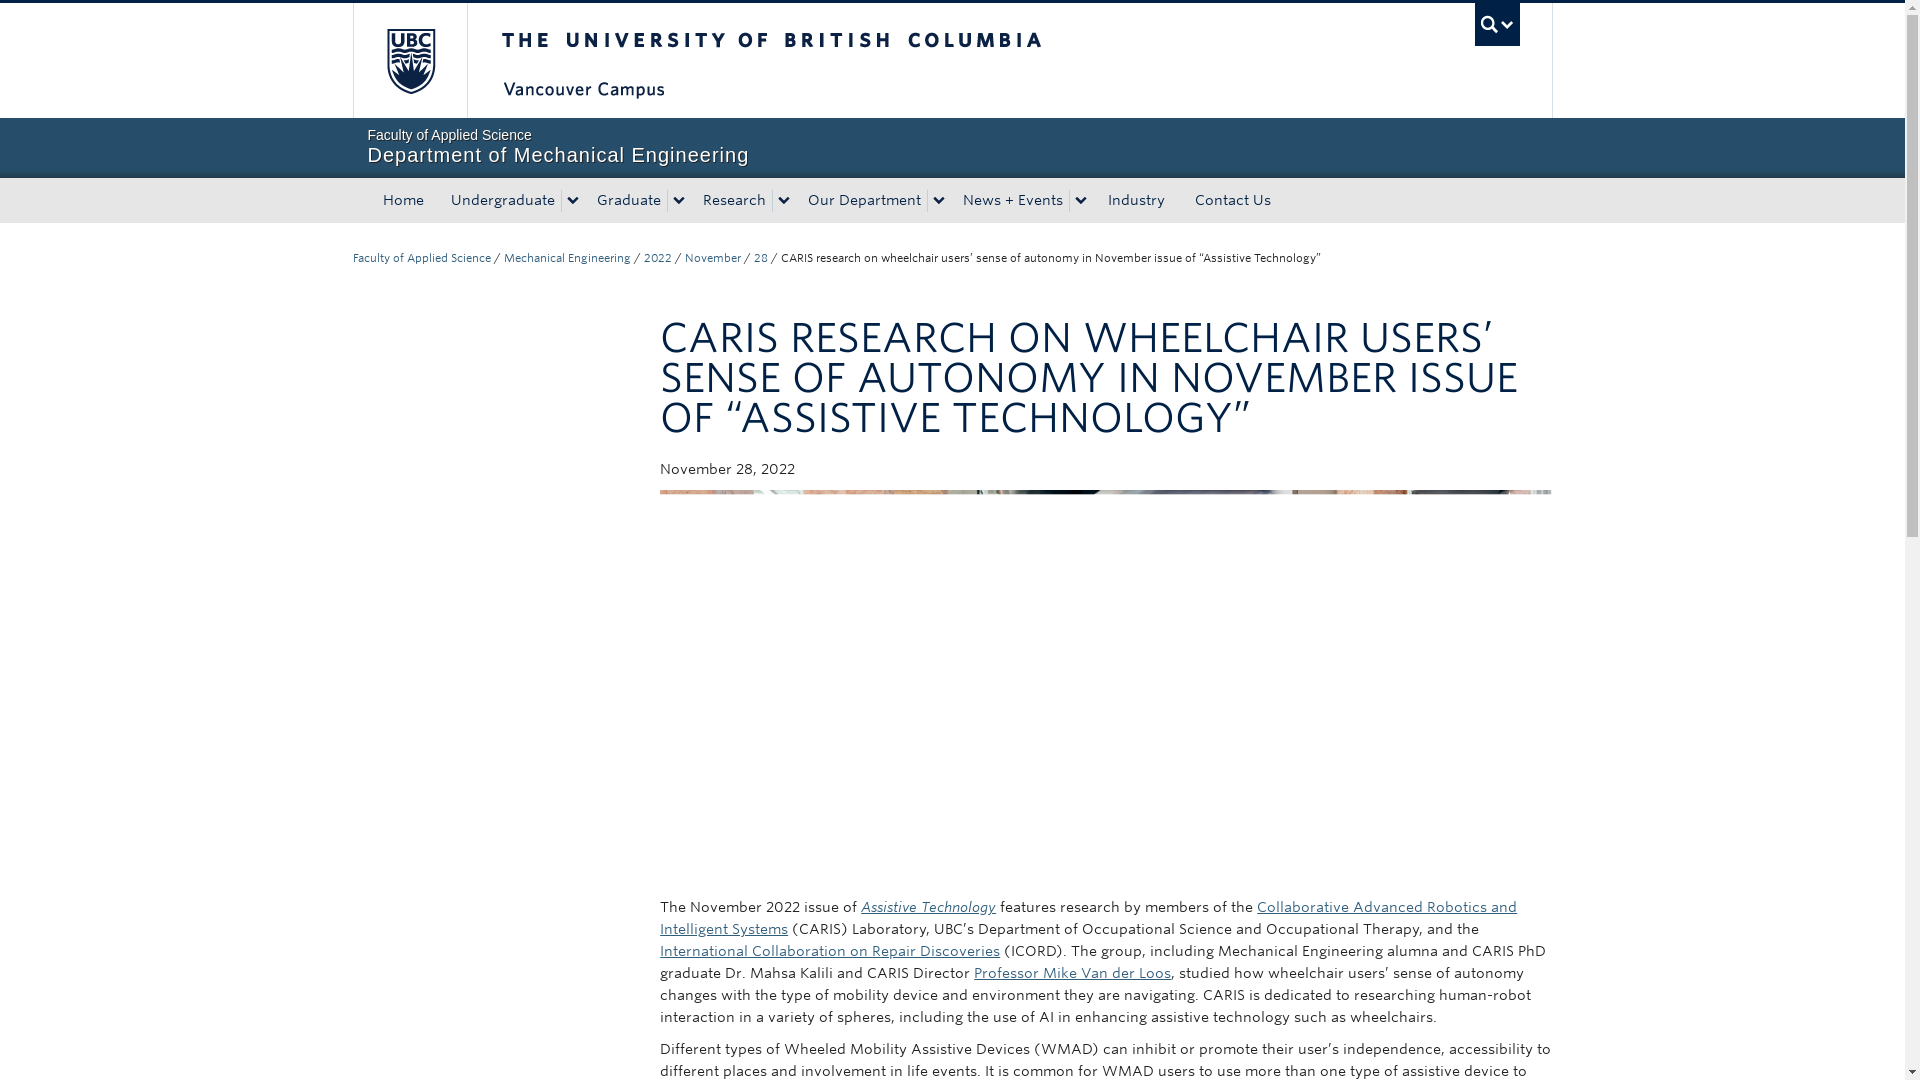 Image resolution: width=1920 pixels, height=1080 pixels. What do you see at coordinates (838, 60) in the screenshot?
I see `The University of British Columbia` at bounding box center [838, 60].